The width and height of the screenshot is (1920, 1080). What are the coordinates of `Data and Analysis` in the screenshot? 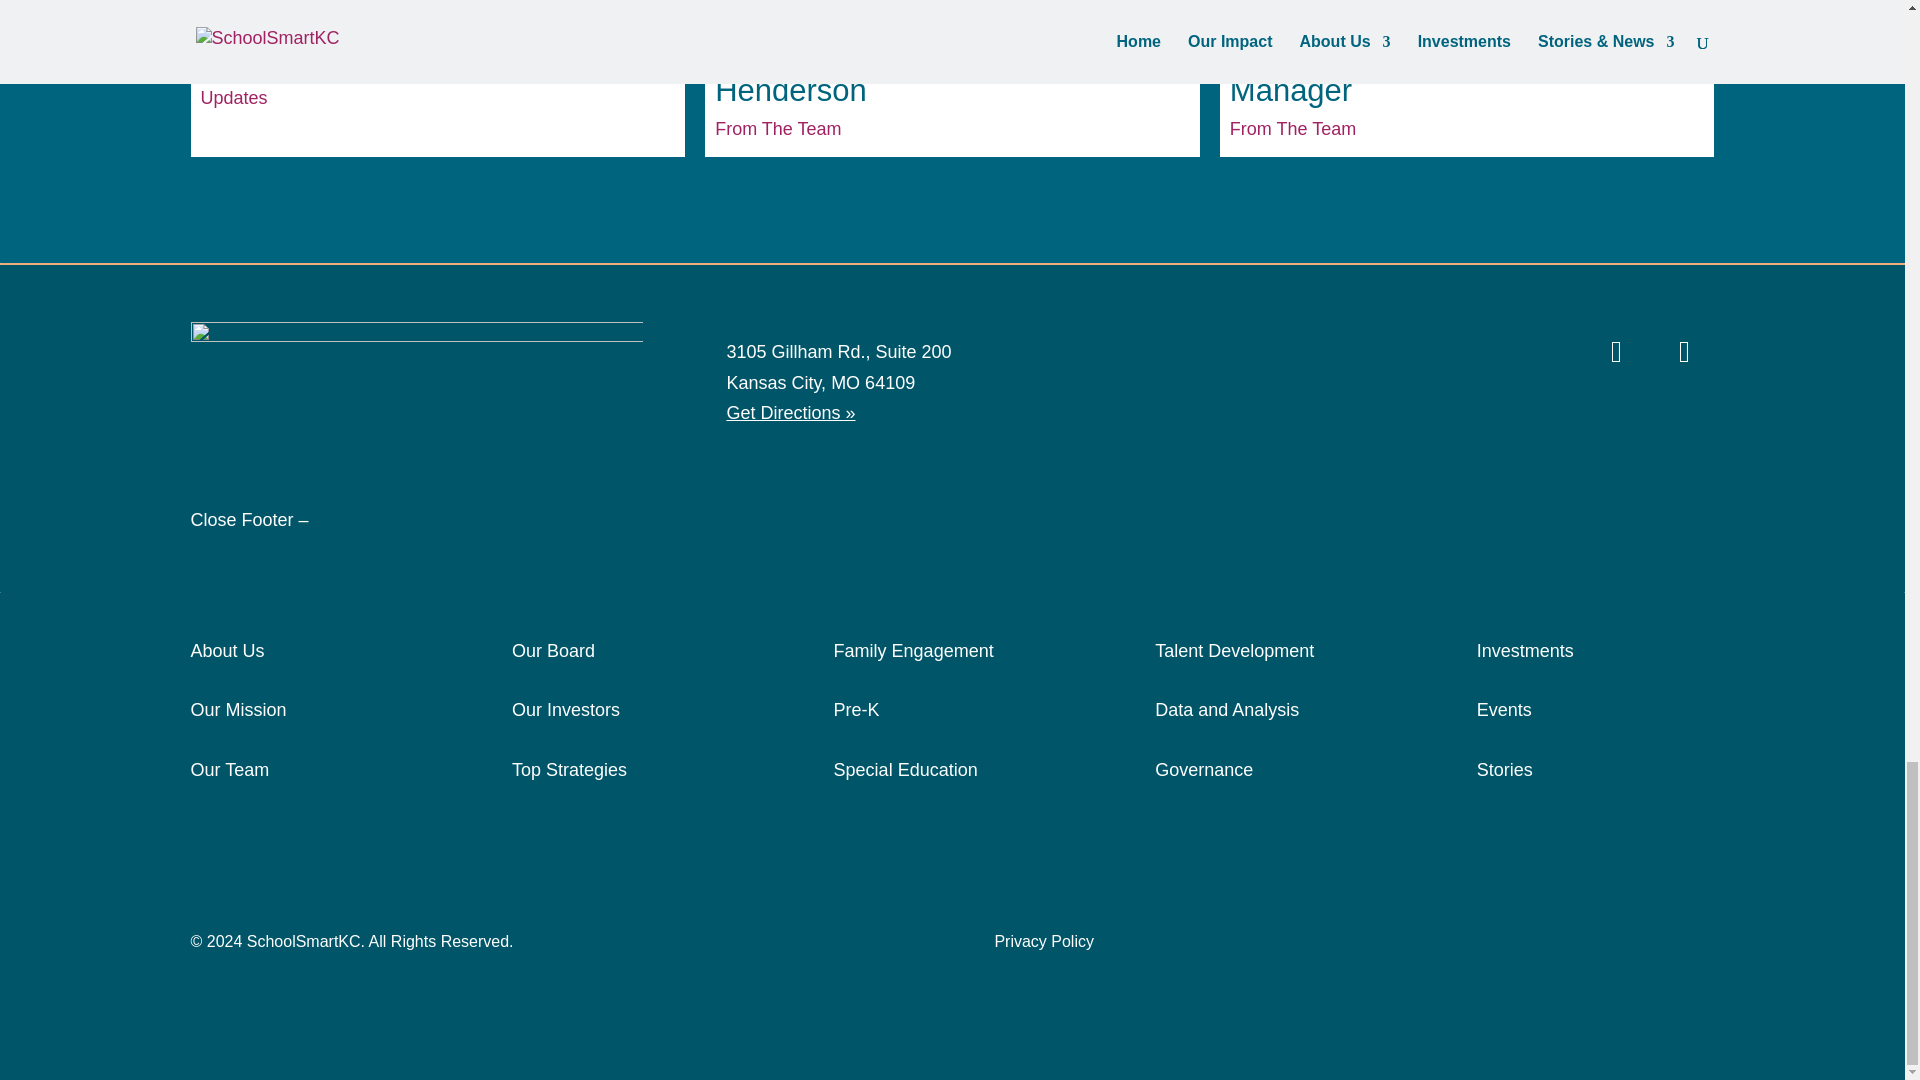 It's located at (1227, 710).